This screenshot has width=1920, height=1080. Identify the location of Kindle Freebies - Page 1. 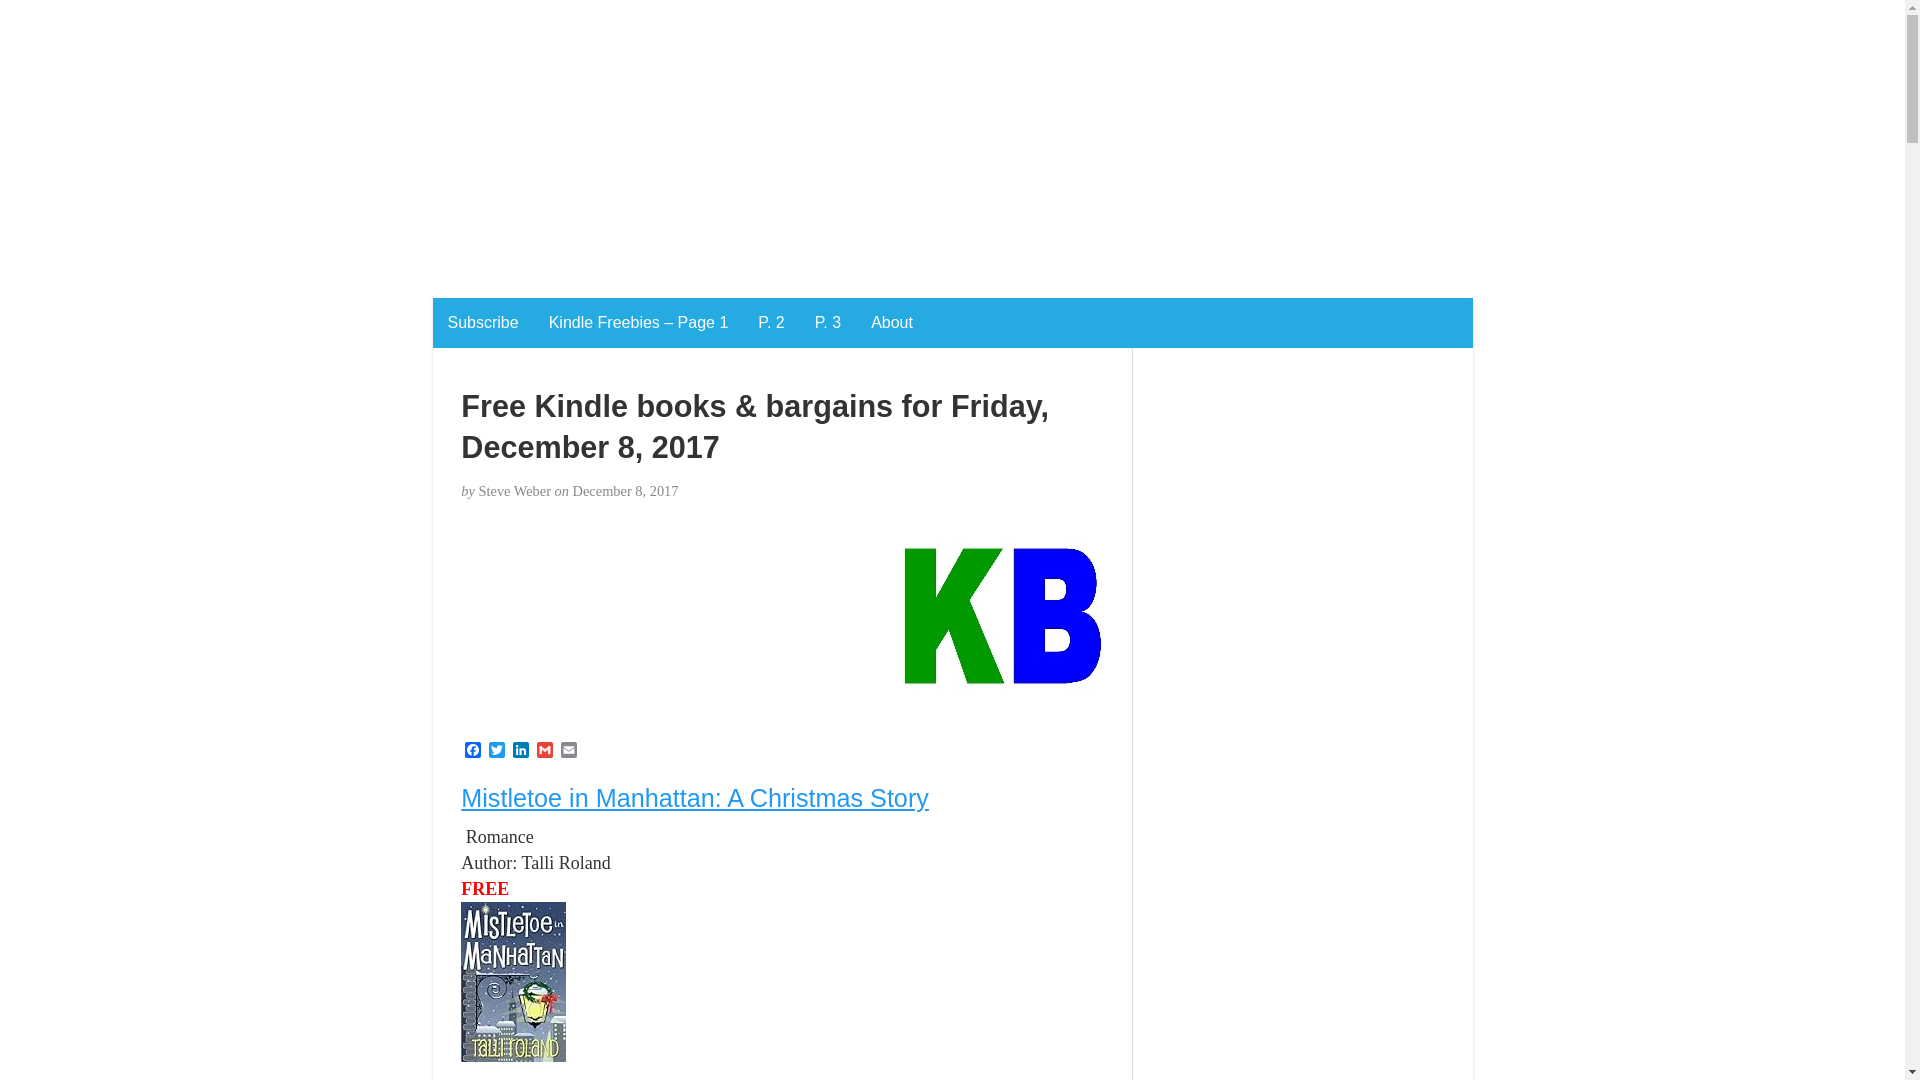
(638, 322).